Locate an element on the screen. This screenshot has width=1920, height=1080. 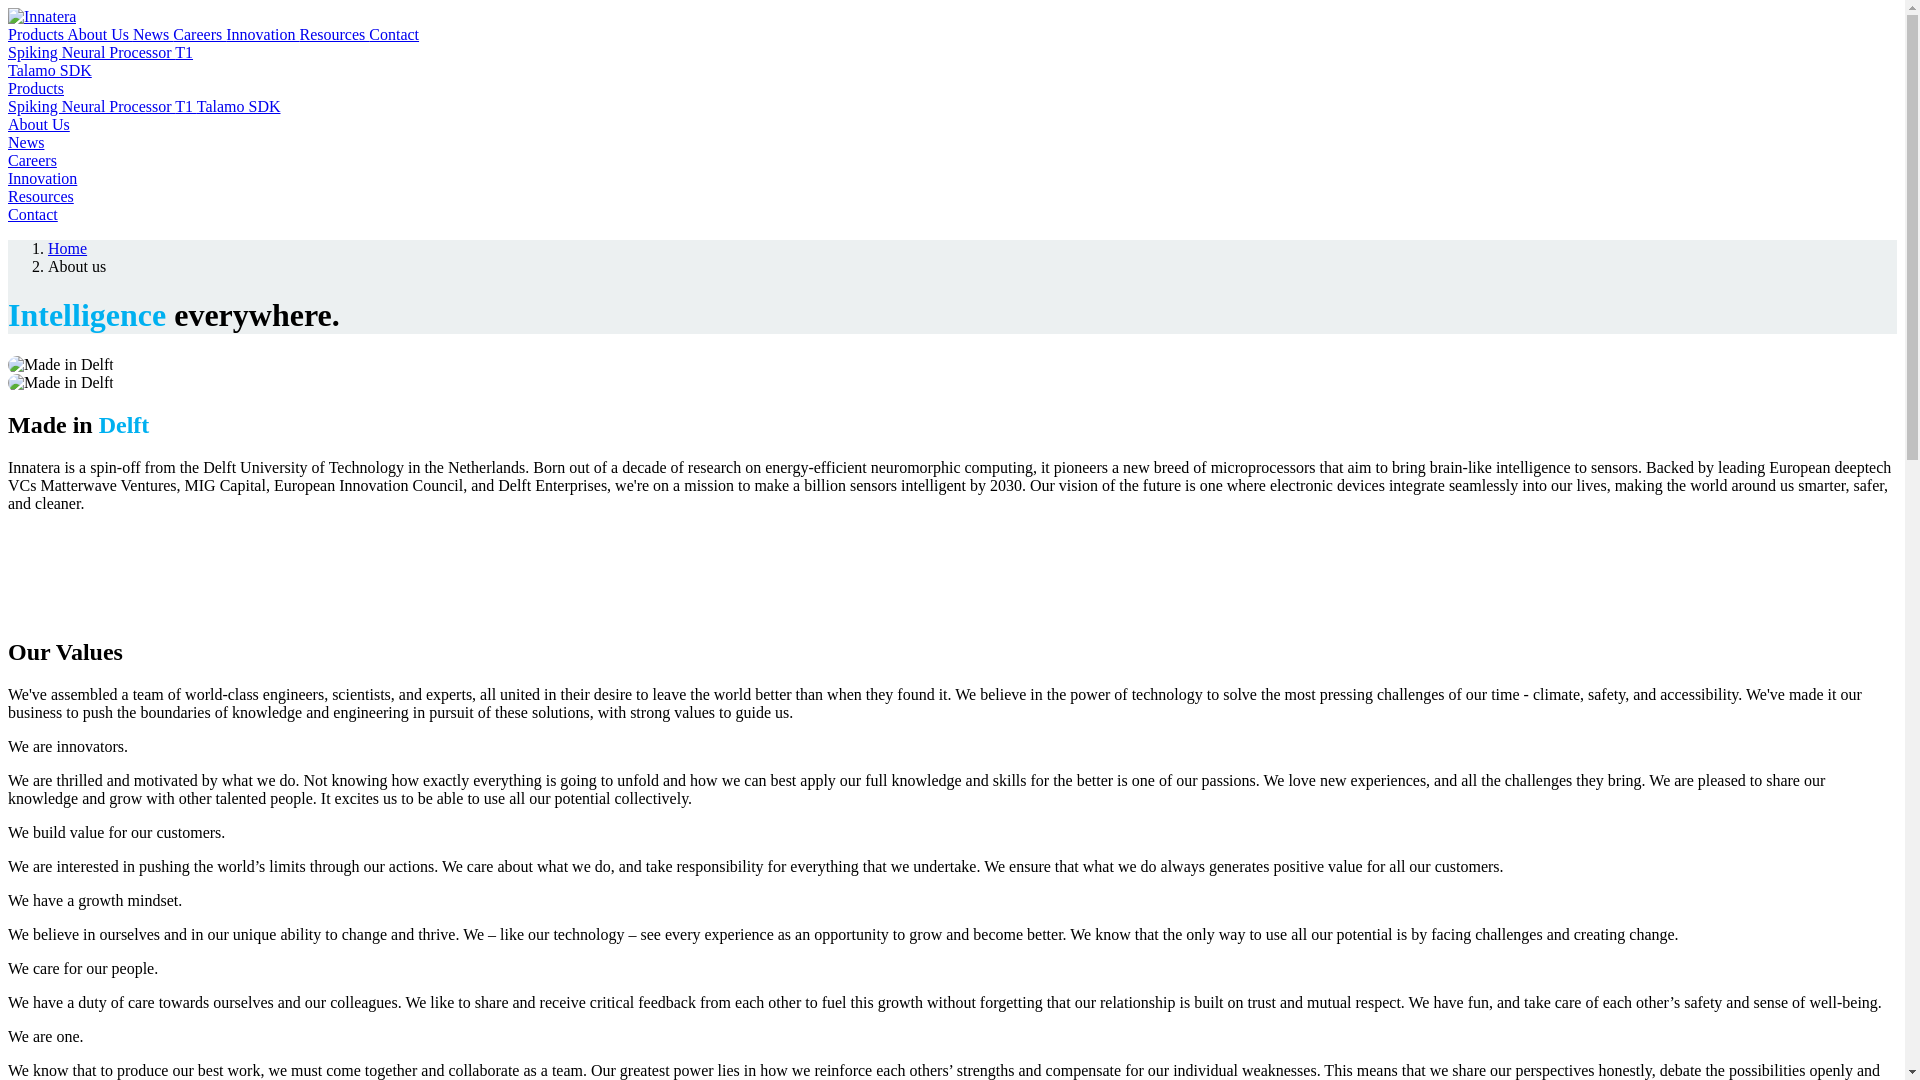
Innovation is located at coordinates (42, 178).